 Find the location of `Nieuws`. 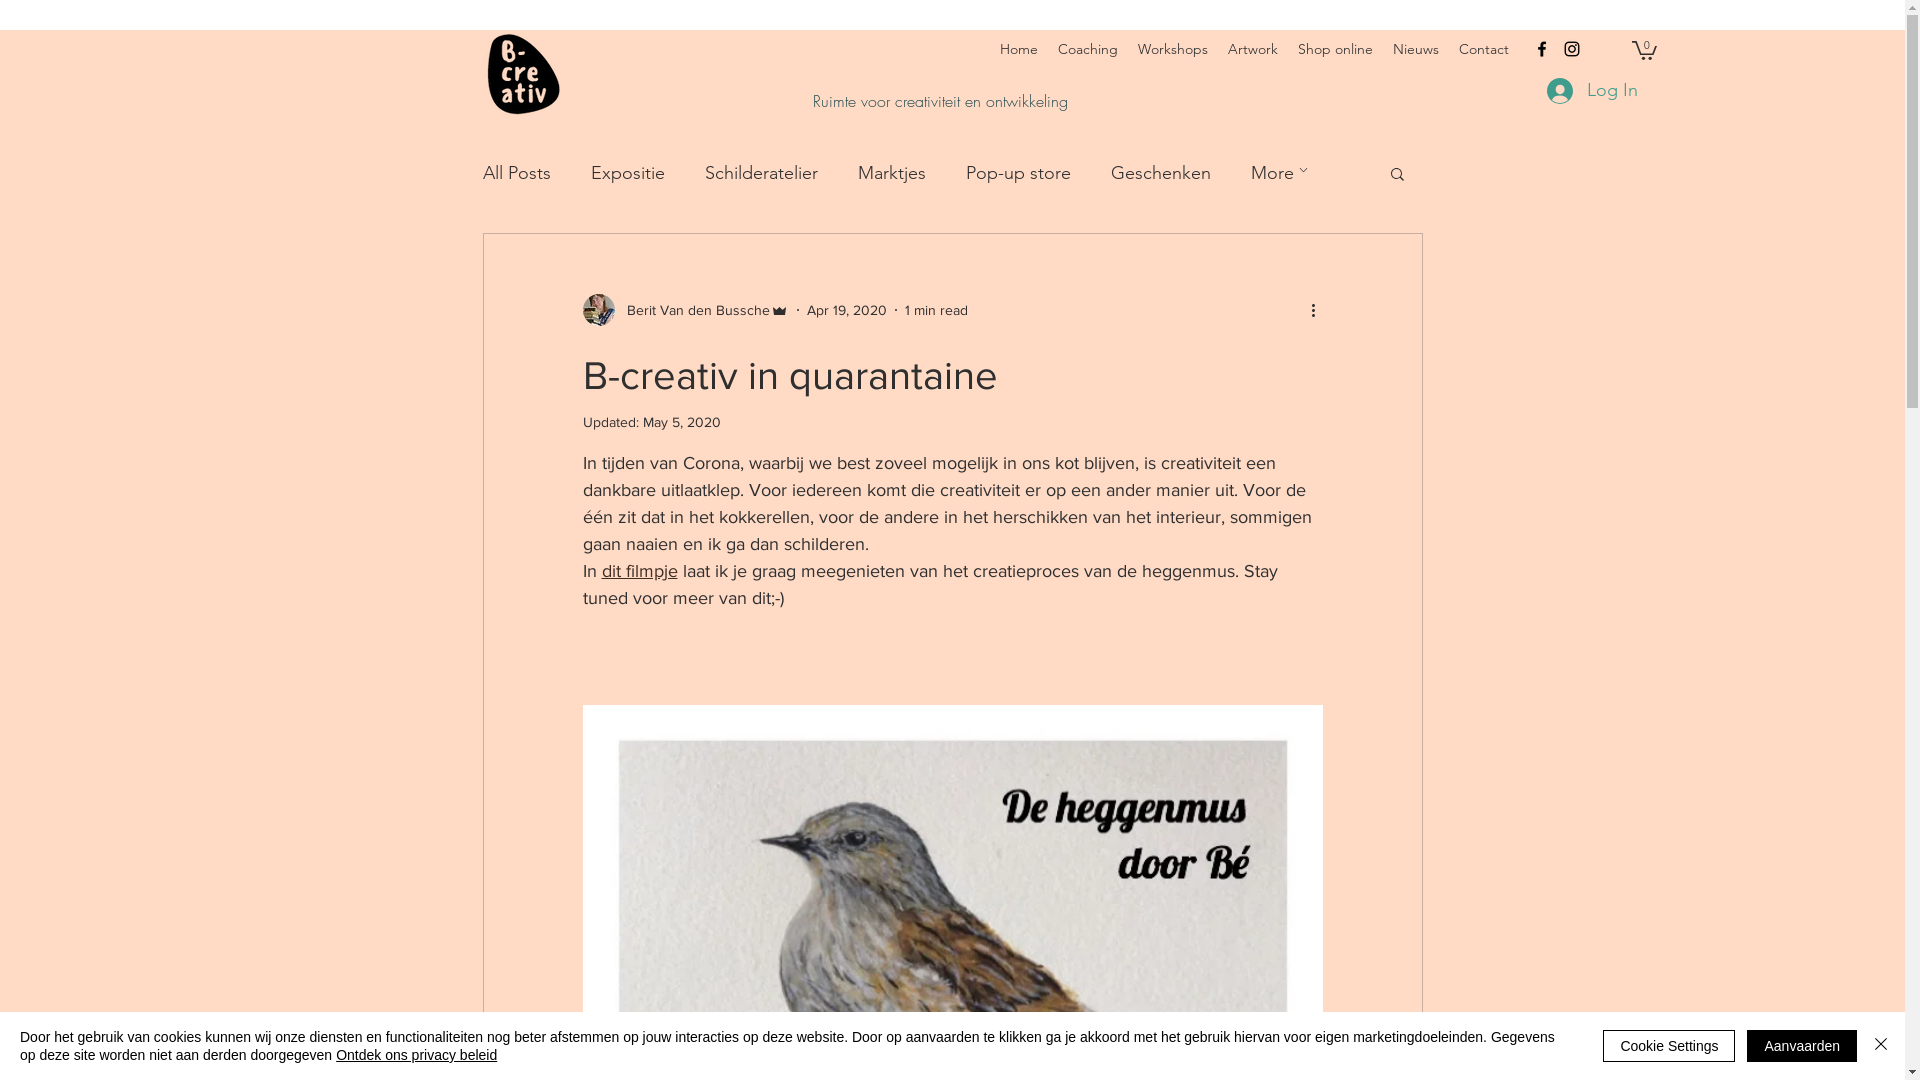

Nieuws is located at coordinates (1416, 49).